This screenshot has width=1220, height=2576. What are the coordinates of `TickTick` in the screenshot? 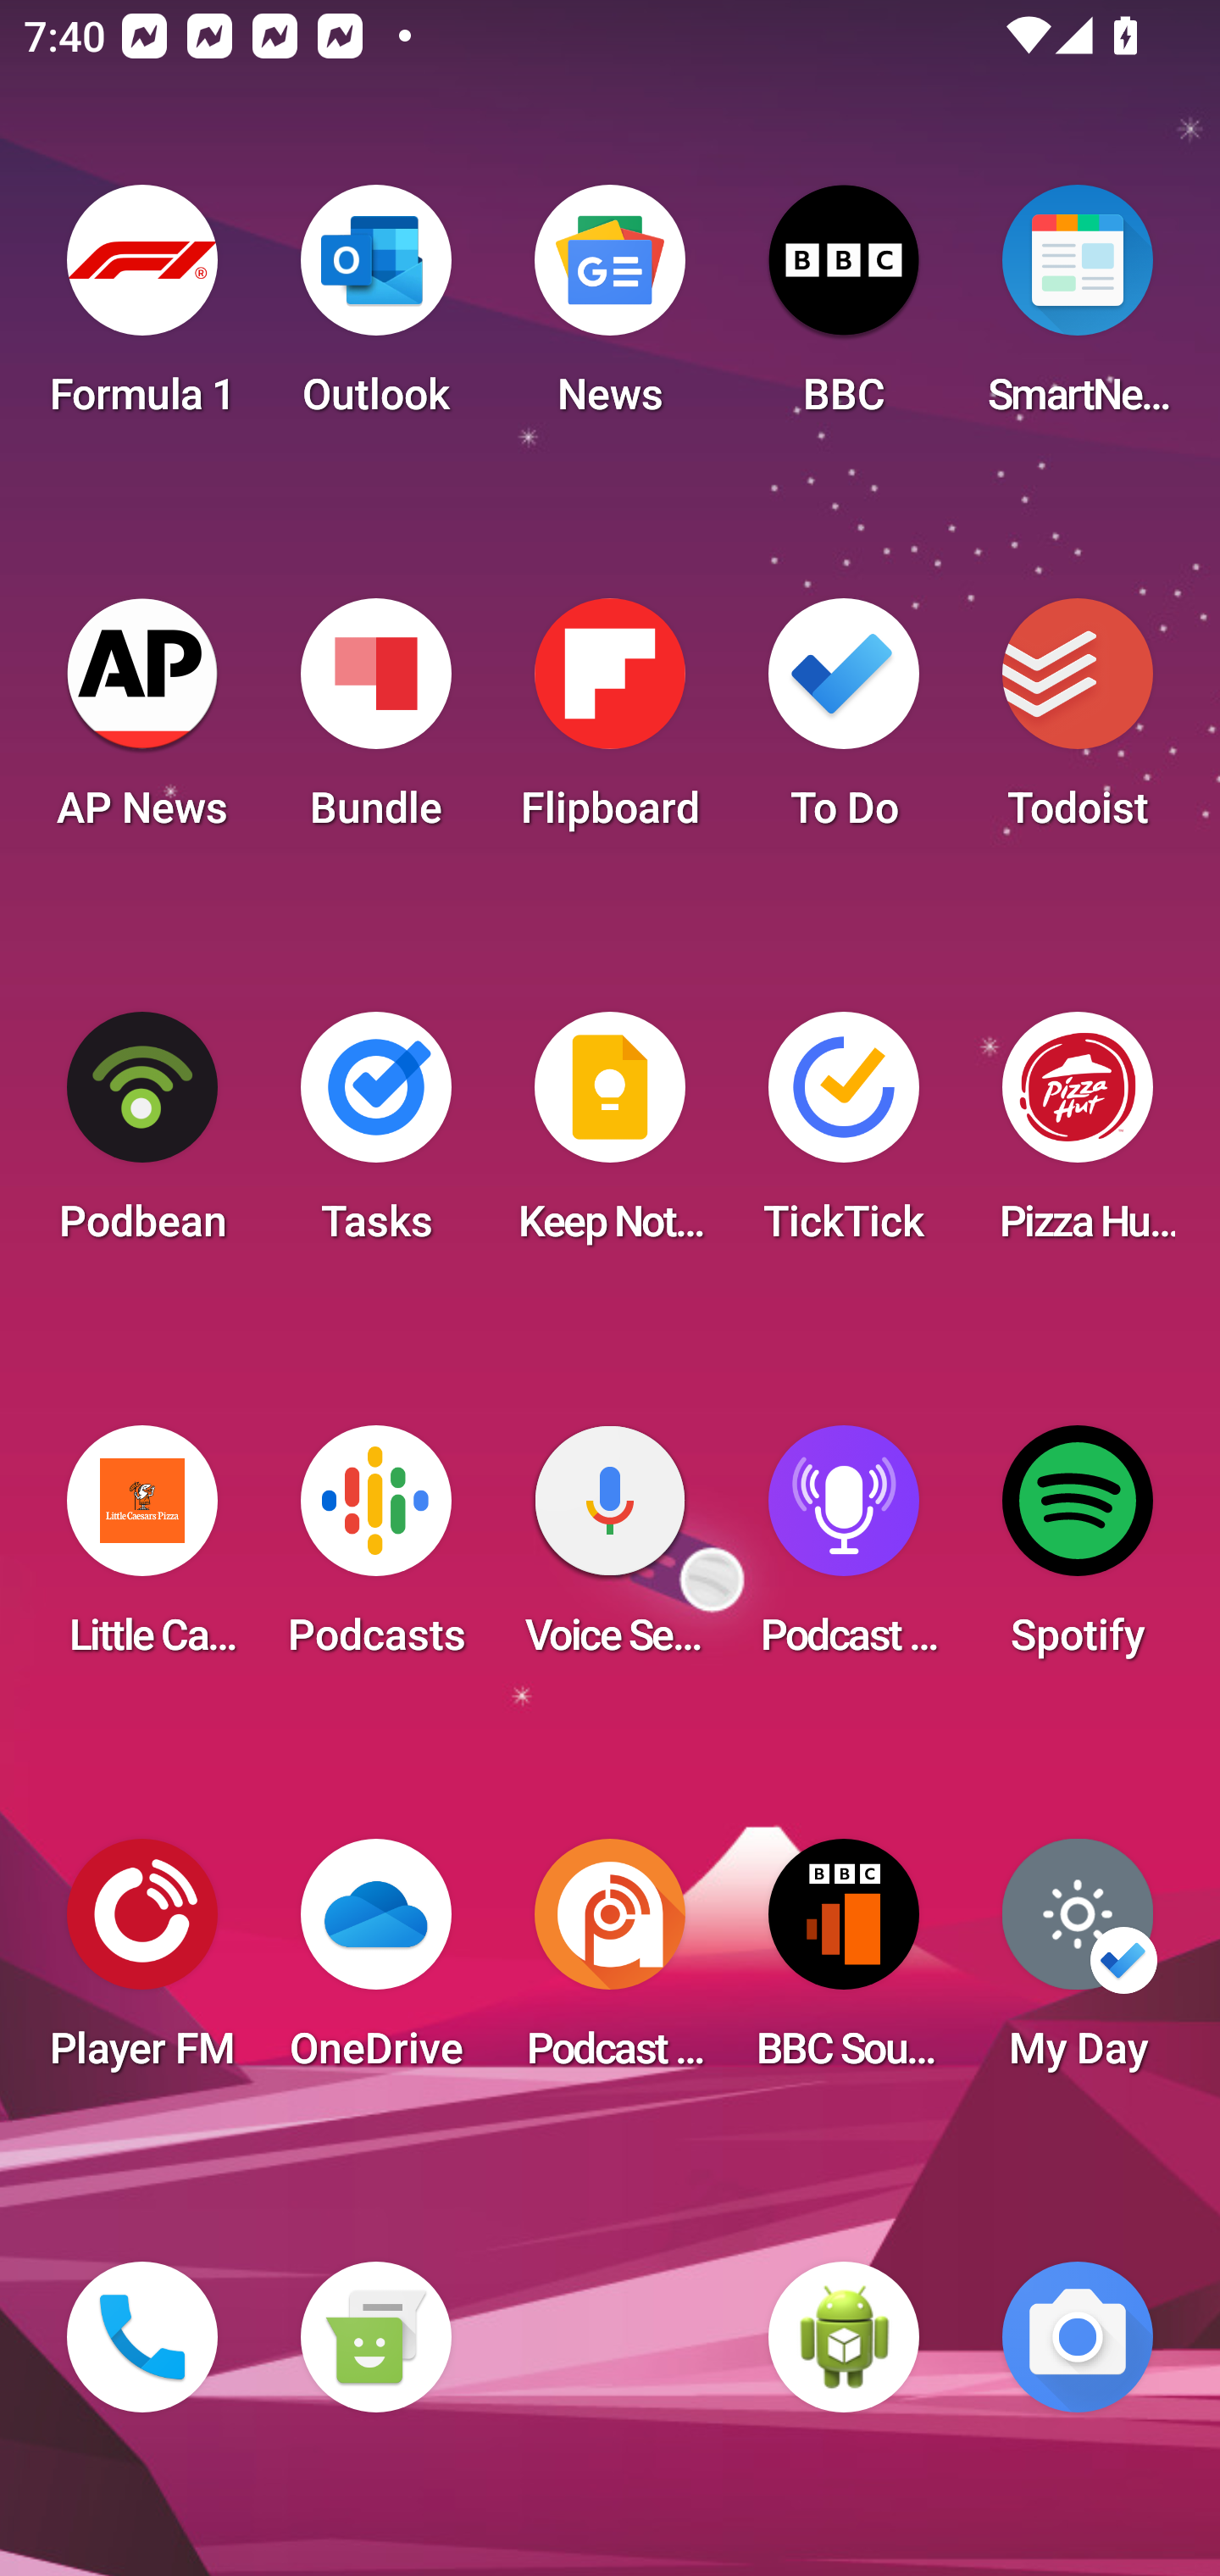 It's located at (844, 1137).